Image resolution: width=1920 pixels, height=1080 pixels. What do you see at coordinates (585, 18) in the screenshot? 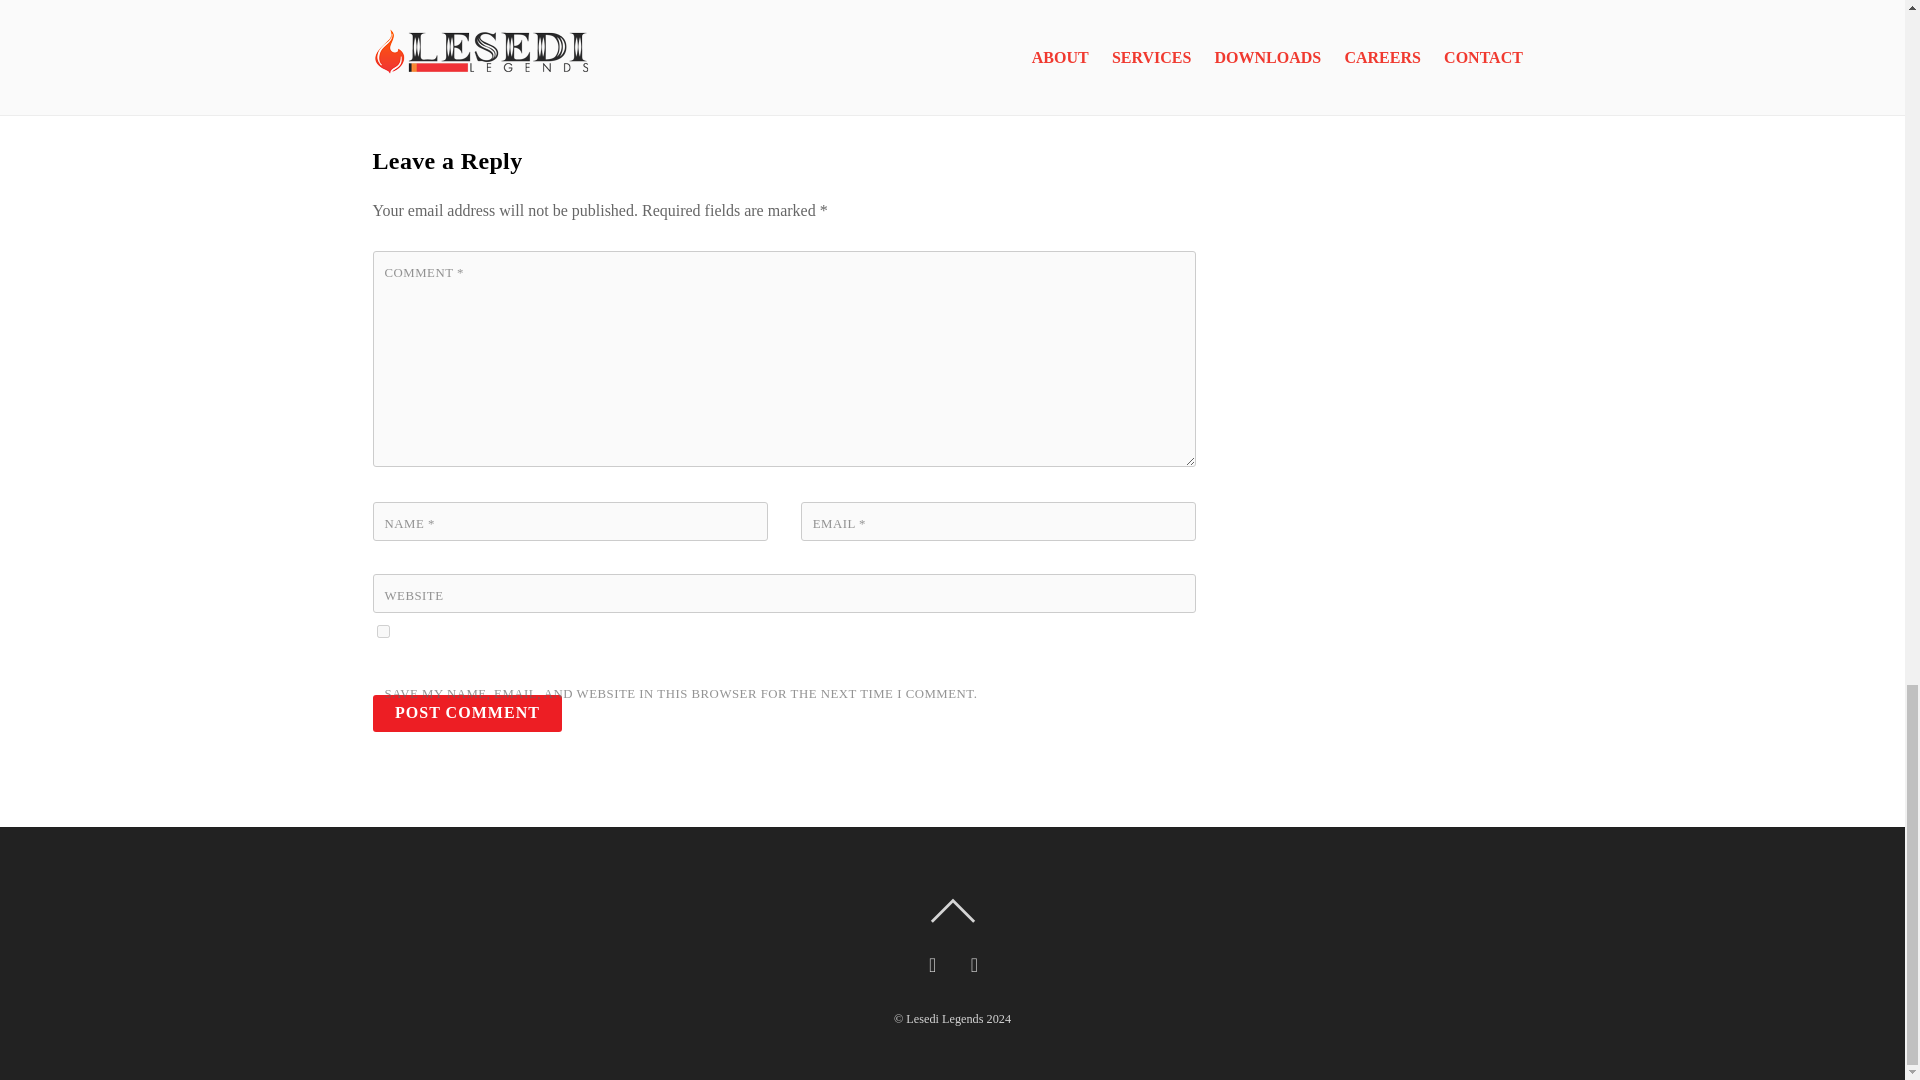
I see `Looking for Installment Loans with Direct Lenders?` at bounding box center [585, 18].